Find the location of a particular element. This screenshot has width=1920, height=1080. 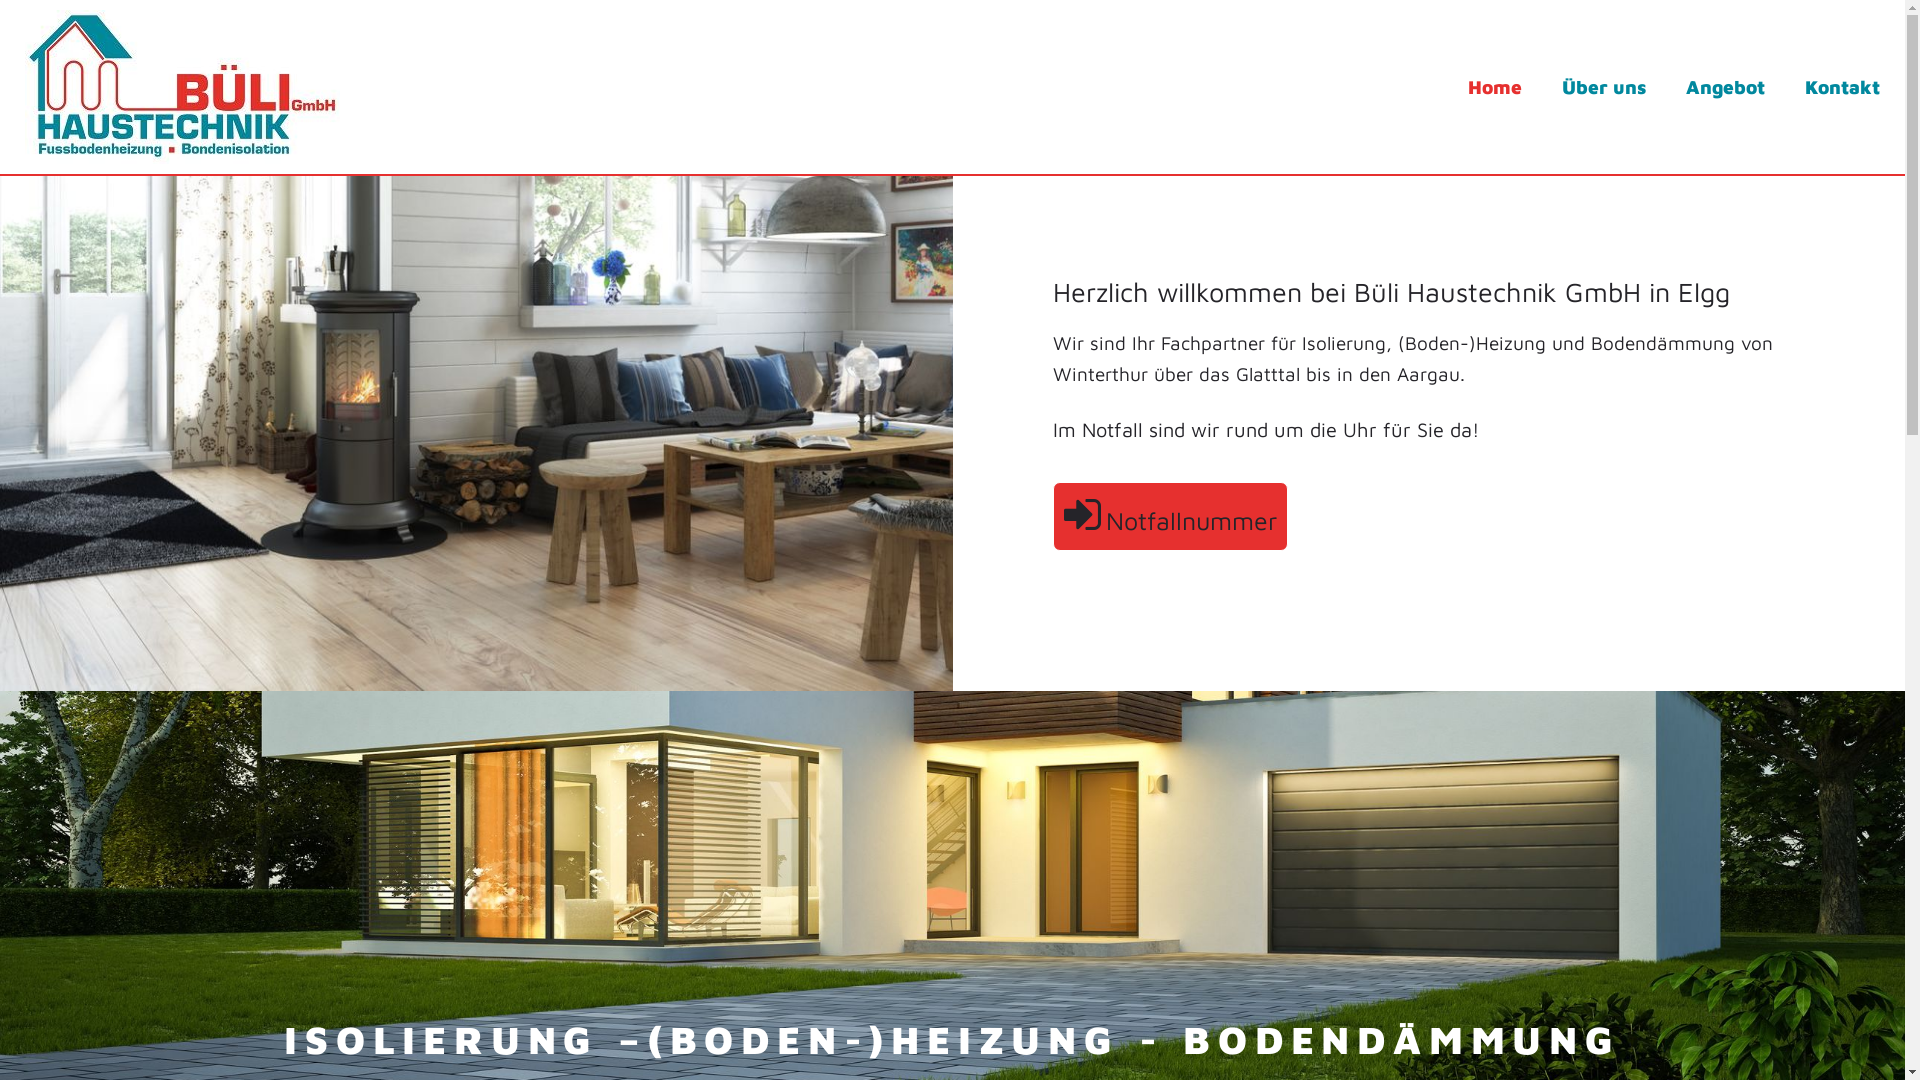

Notfallnummer is located at coordinates (1170, 516).